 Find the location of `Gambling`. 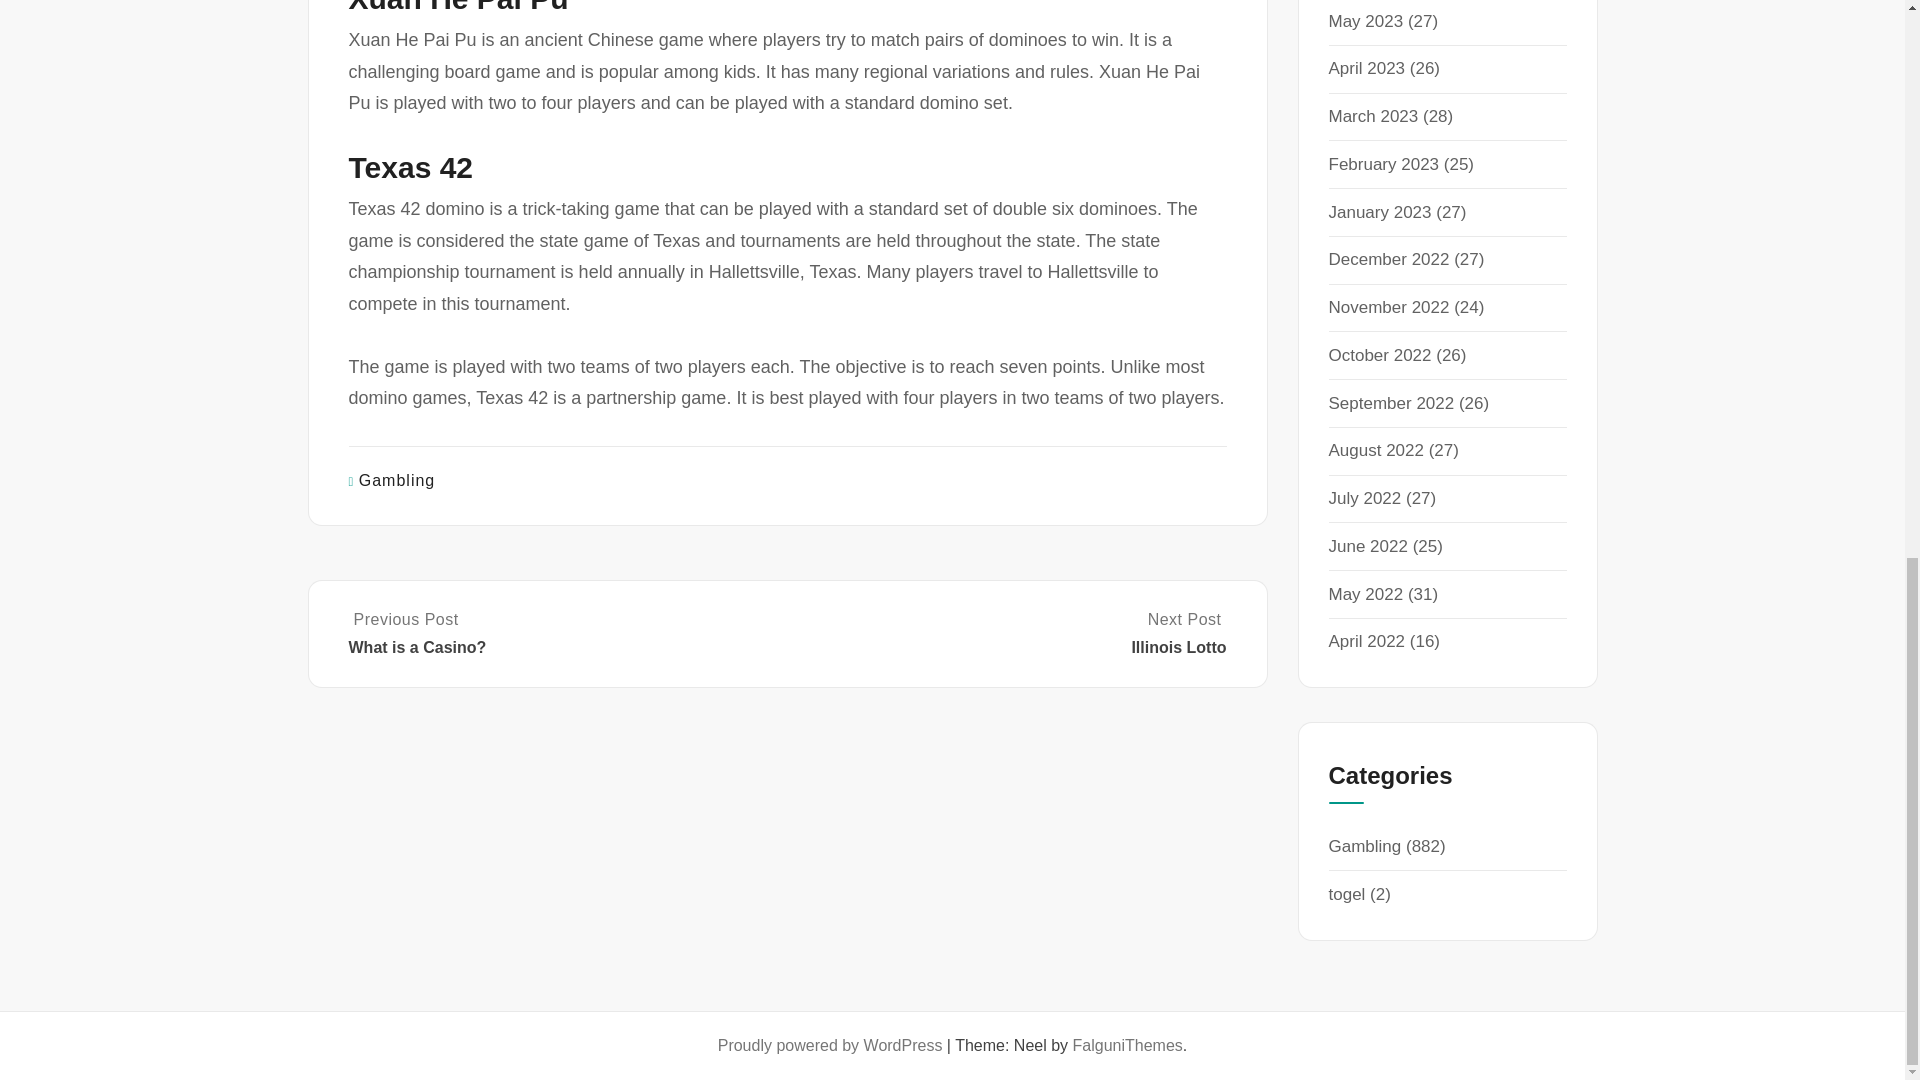

Gambling is located at coordinates (397, 480).